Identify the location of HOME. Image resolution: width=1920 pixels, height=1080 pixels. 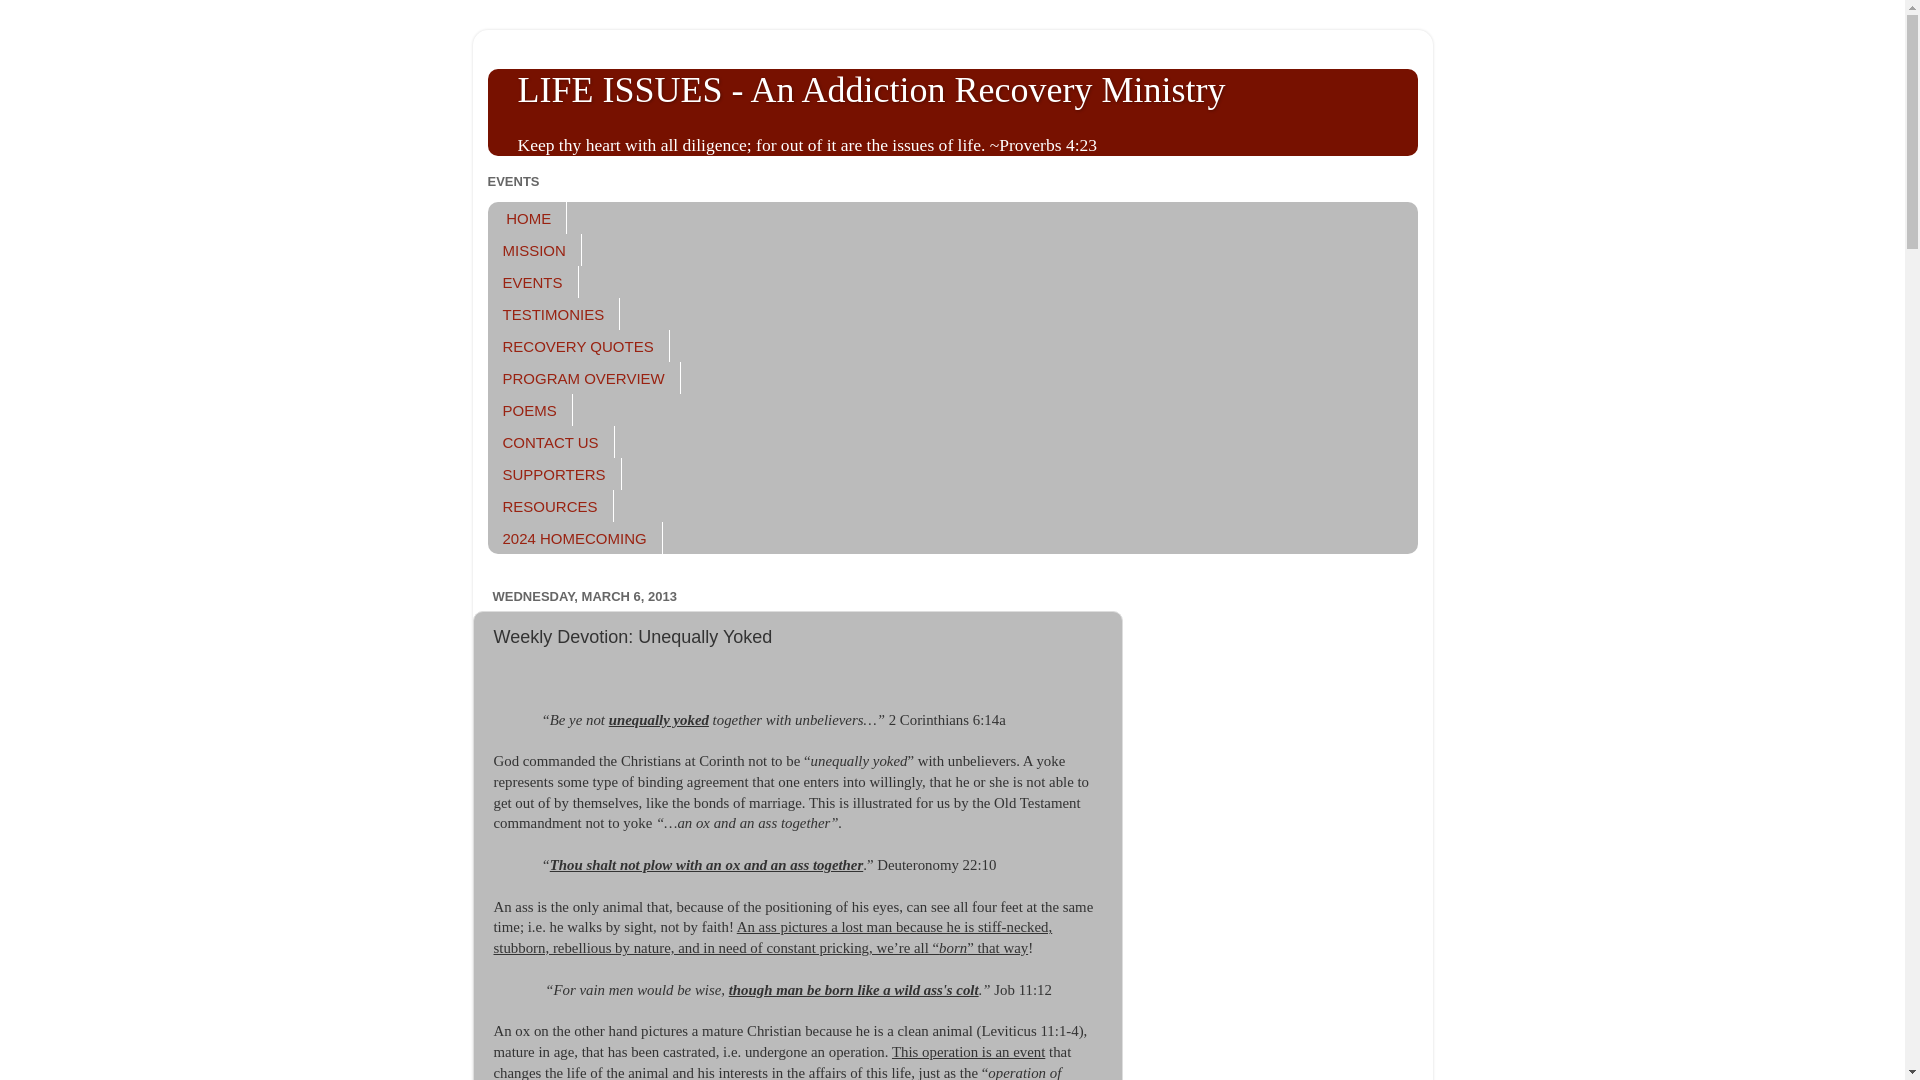
(528, 218).